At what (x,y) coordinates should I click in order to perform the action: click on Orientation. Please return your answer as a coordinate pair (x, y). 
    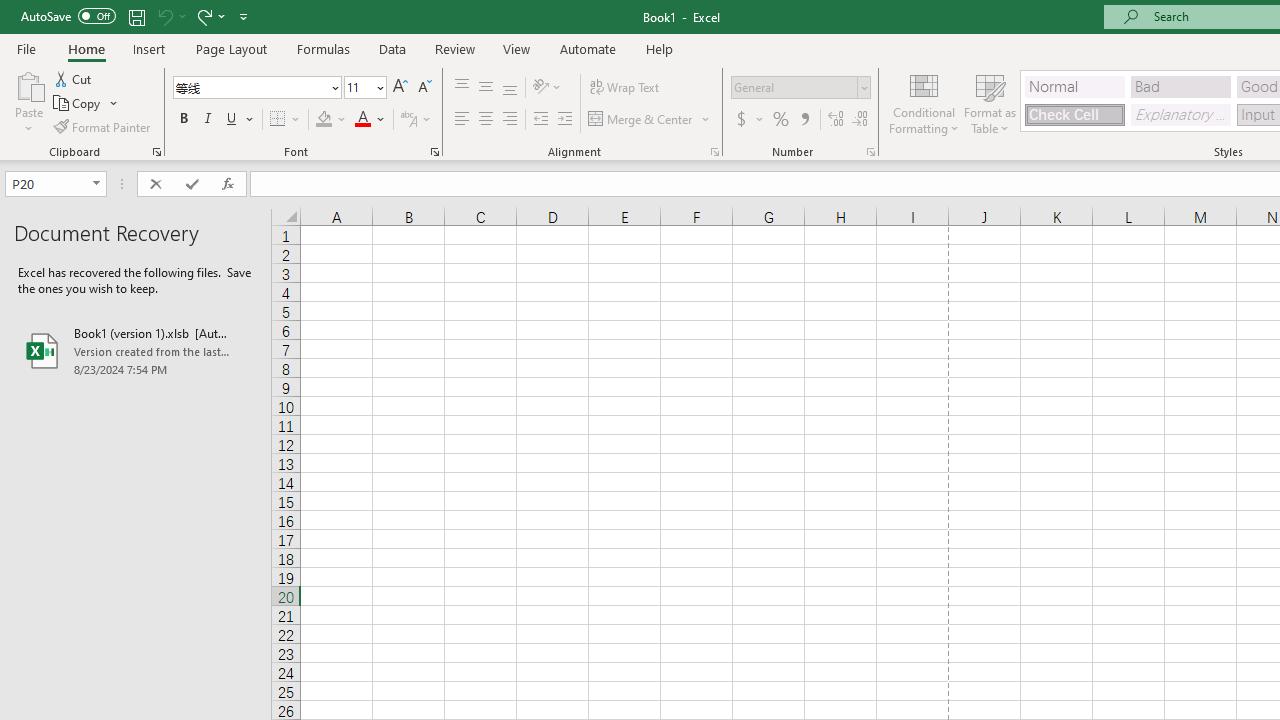
    Looking at the image, I should click on (547, 88).